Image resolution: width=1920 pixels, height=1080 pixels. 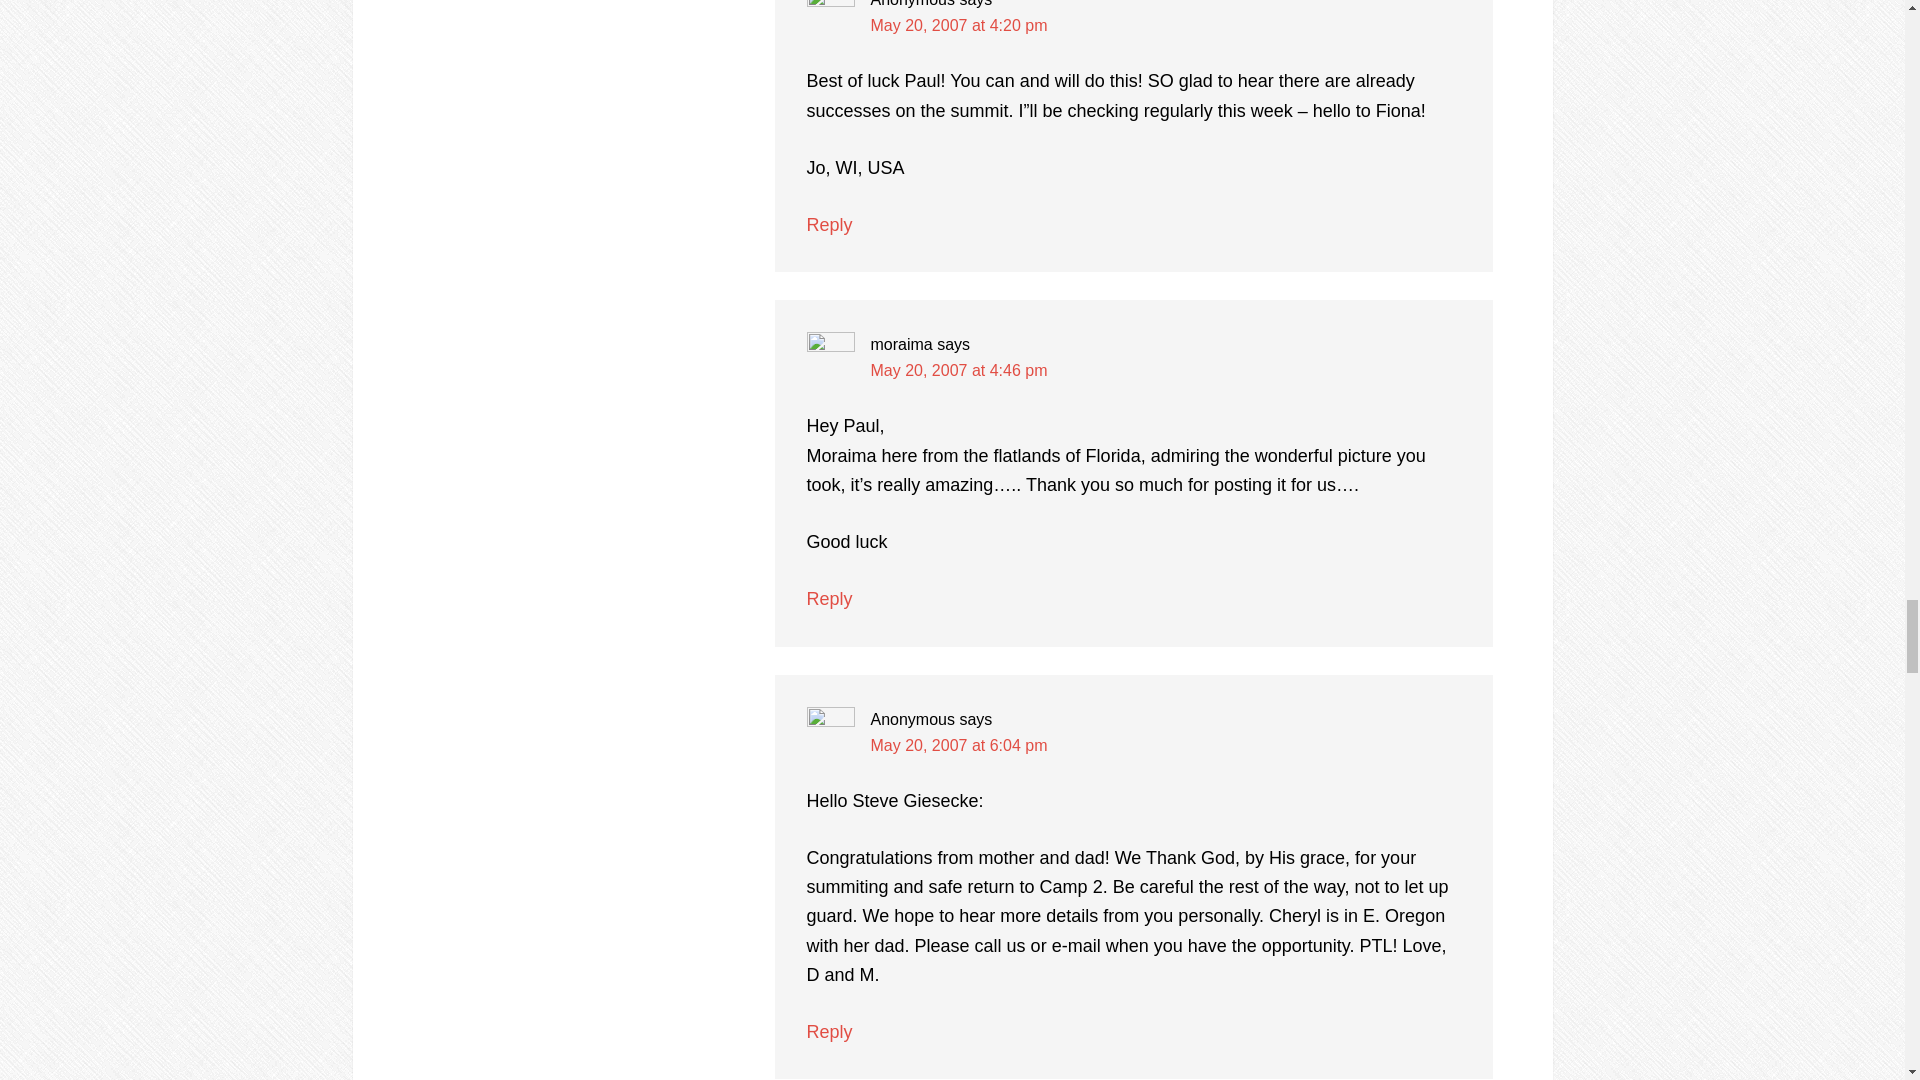 What do you see at coordinates (829, 224) in the screenshot?
I see `Reply` at bounding box center [829, 224].